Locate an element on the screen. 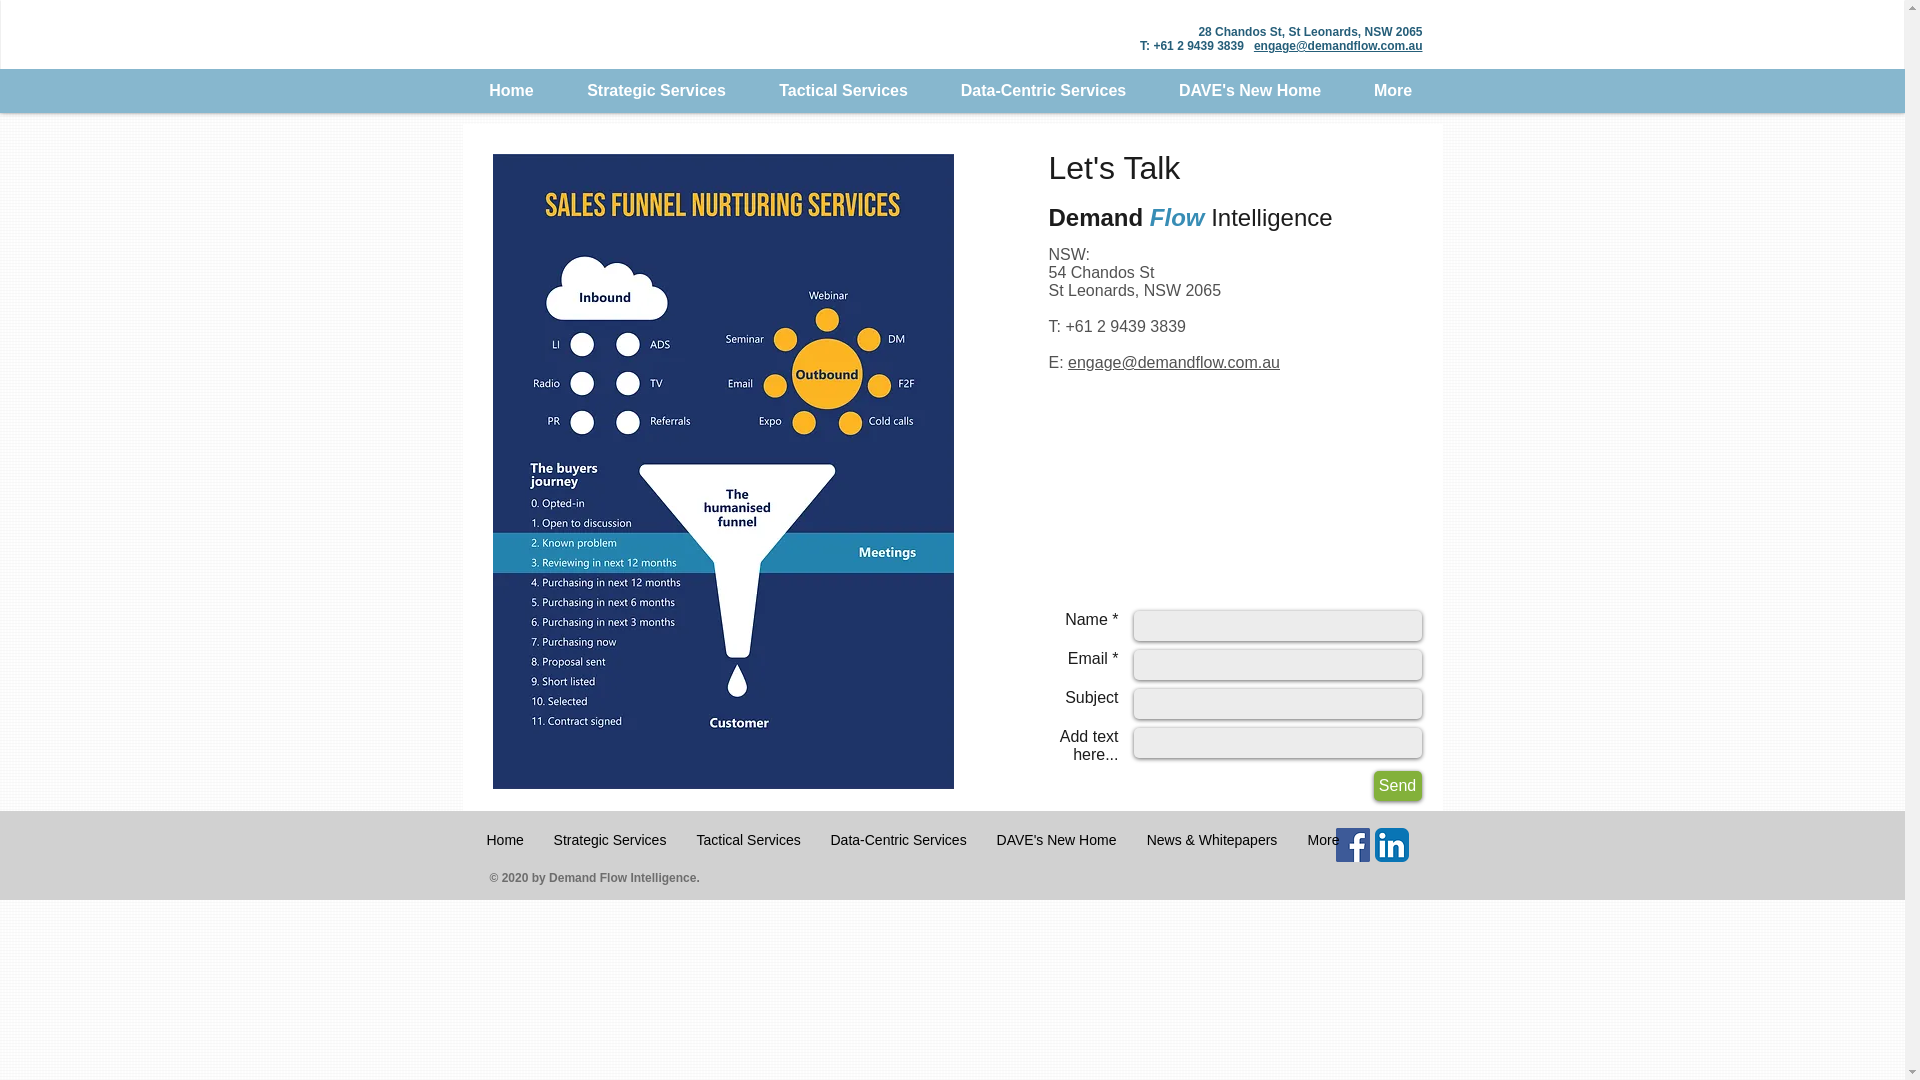 This screenshot has height=1080, width=1920. Send is located at coordinates (1398, 786).